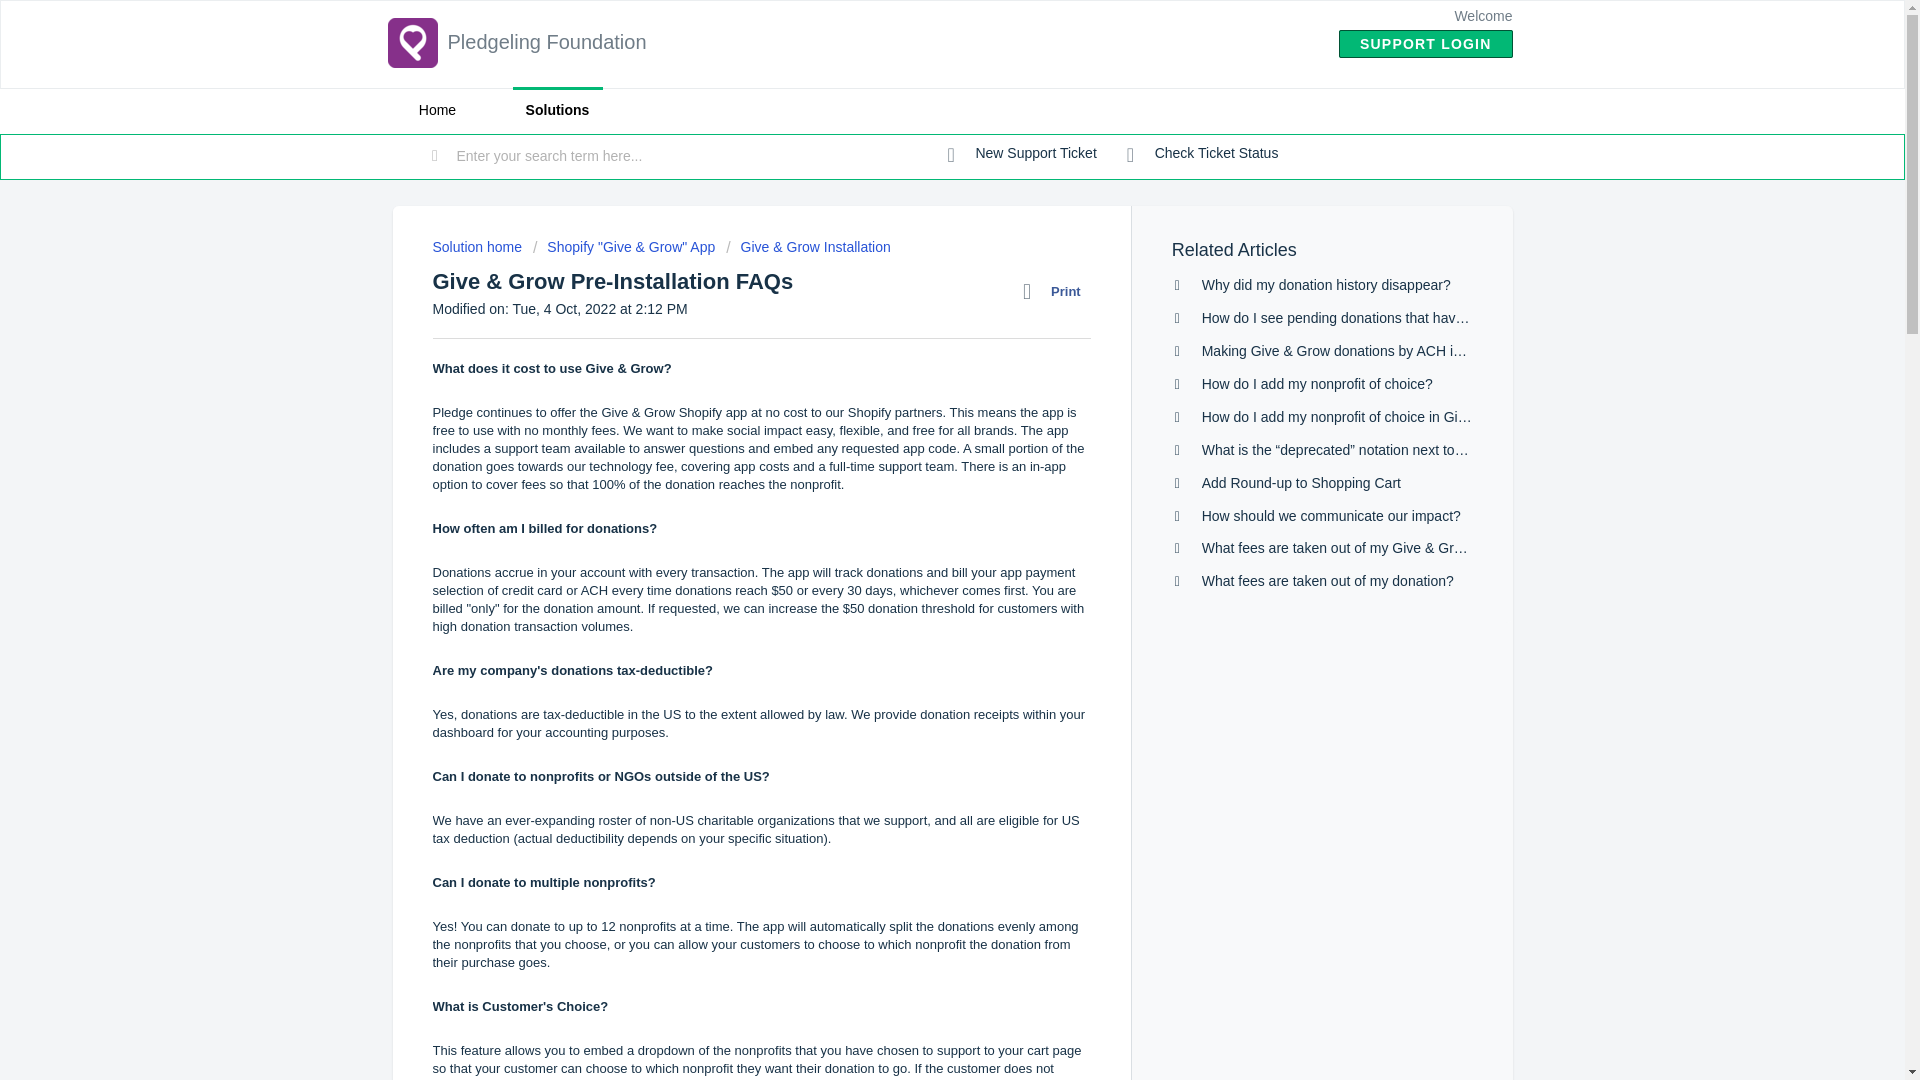 The image size is (1920, 1080). I want to click on How do I add my nonprofit of choice?, so click(1316, 384).